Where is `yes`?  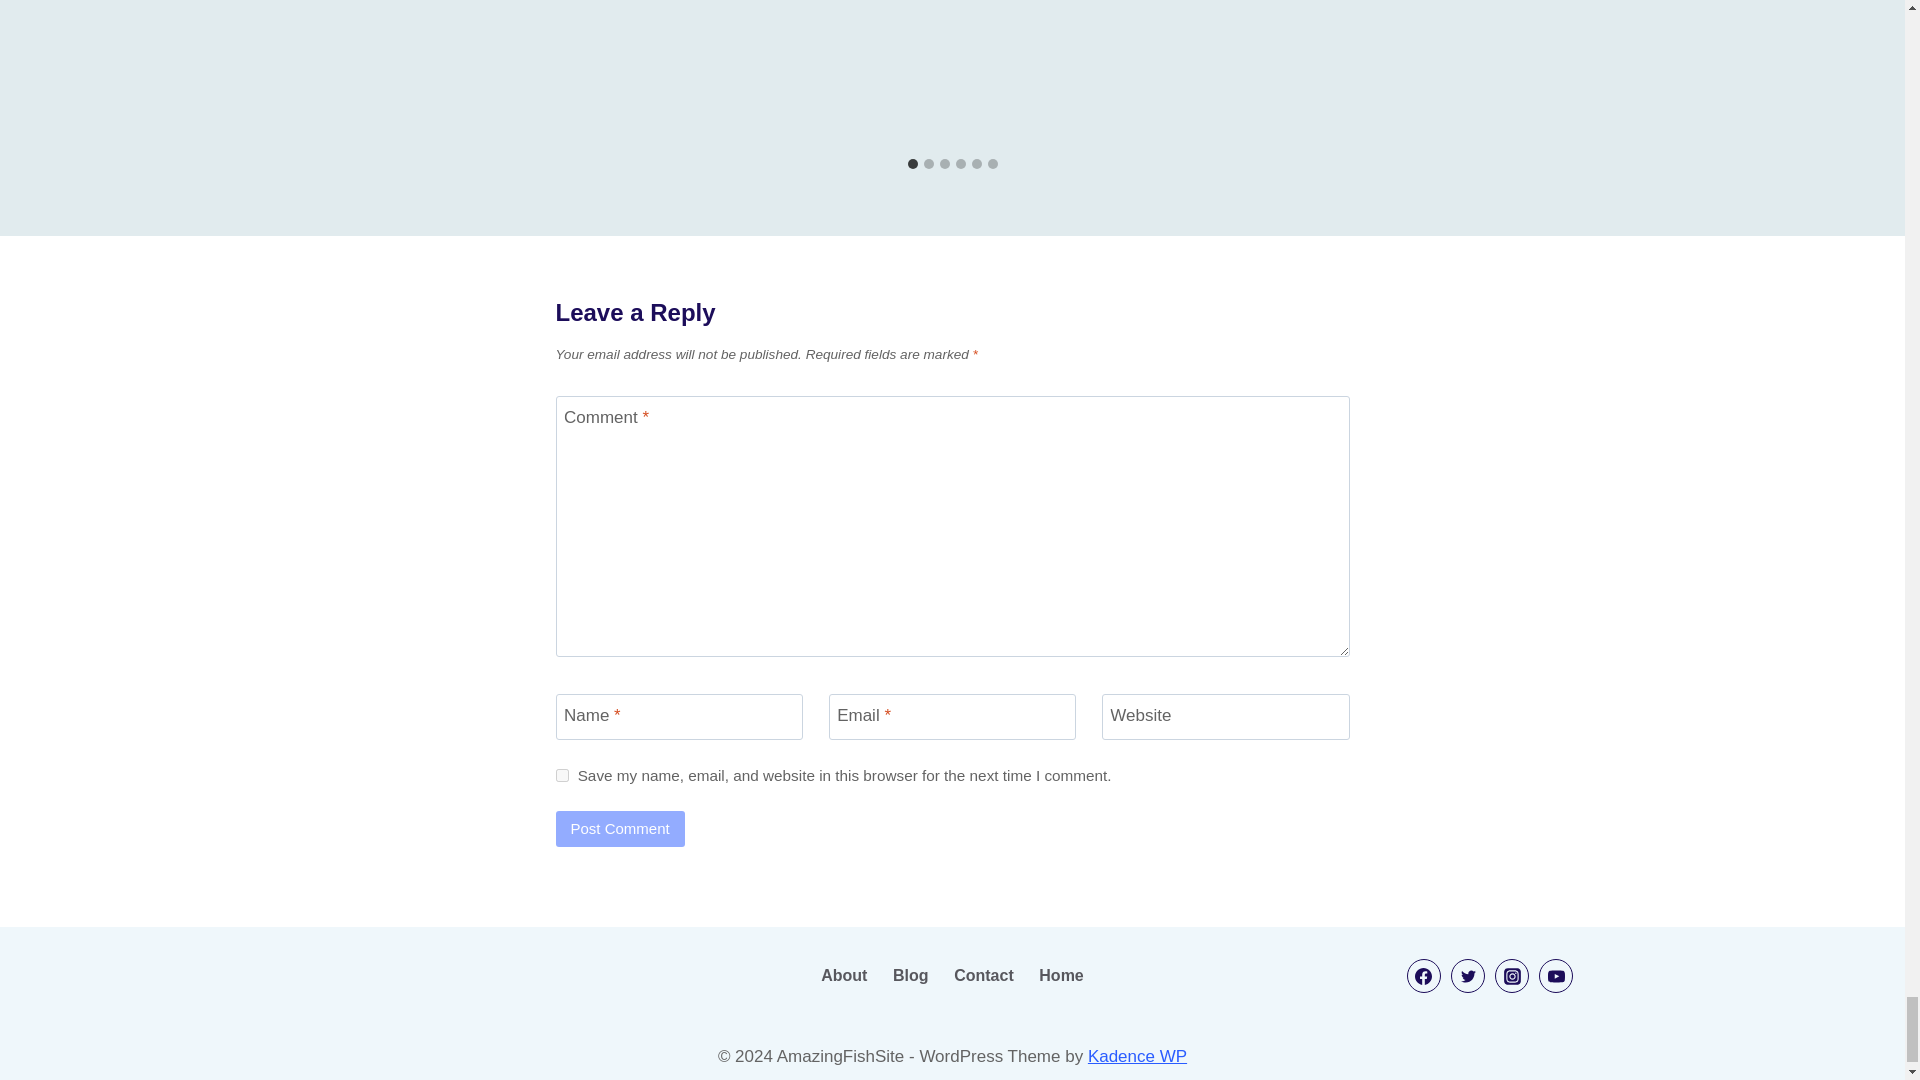 yes is located at coordinates (562, 774).